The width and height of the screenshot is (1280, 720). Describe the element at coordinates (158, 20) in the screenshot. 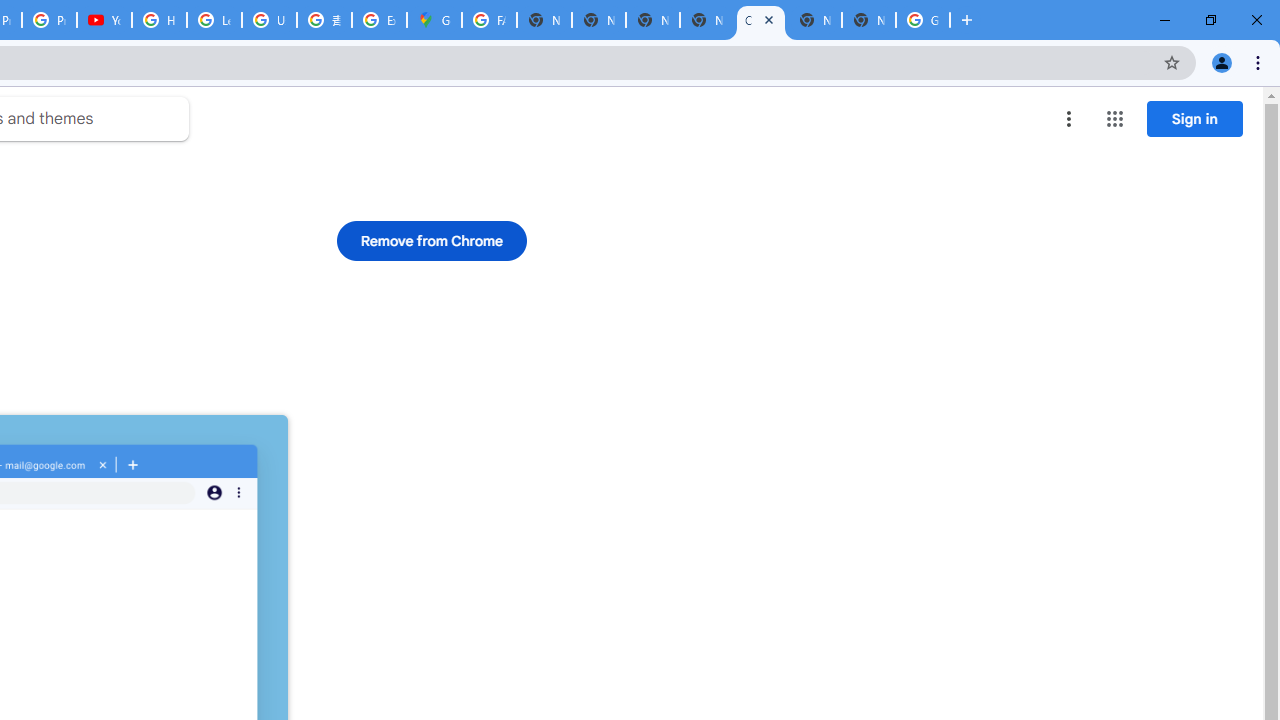

I see `How Chrome protects your passwords - Google Chrome Help` at that location.